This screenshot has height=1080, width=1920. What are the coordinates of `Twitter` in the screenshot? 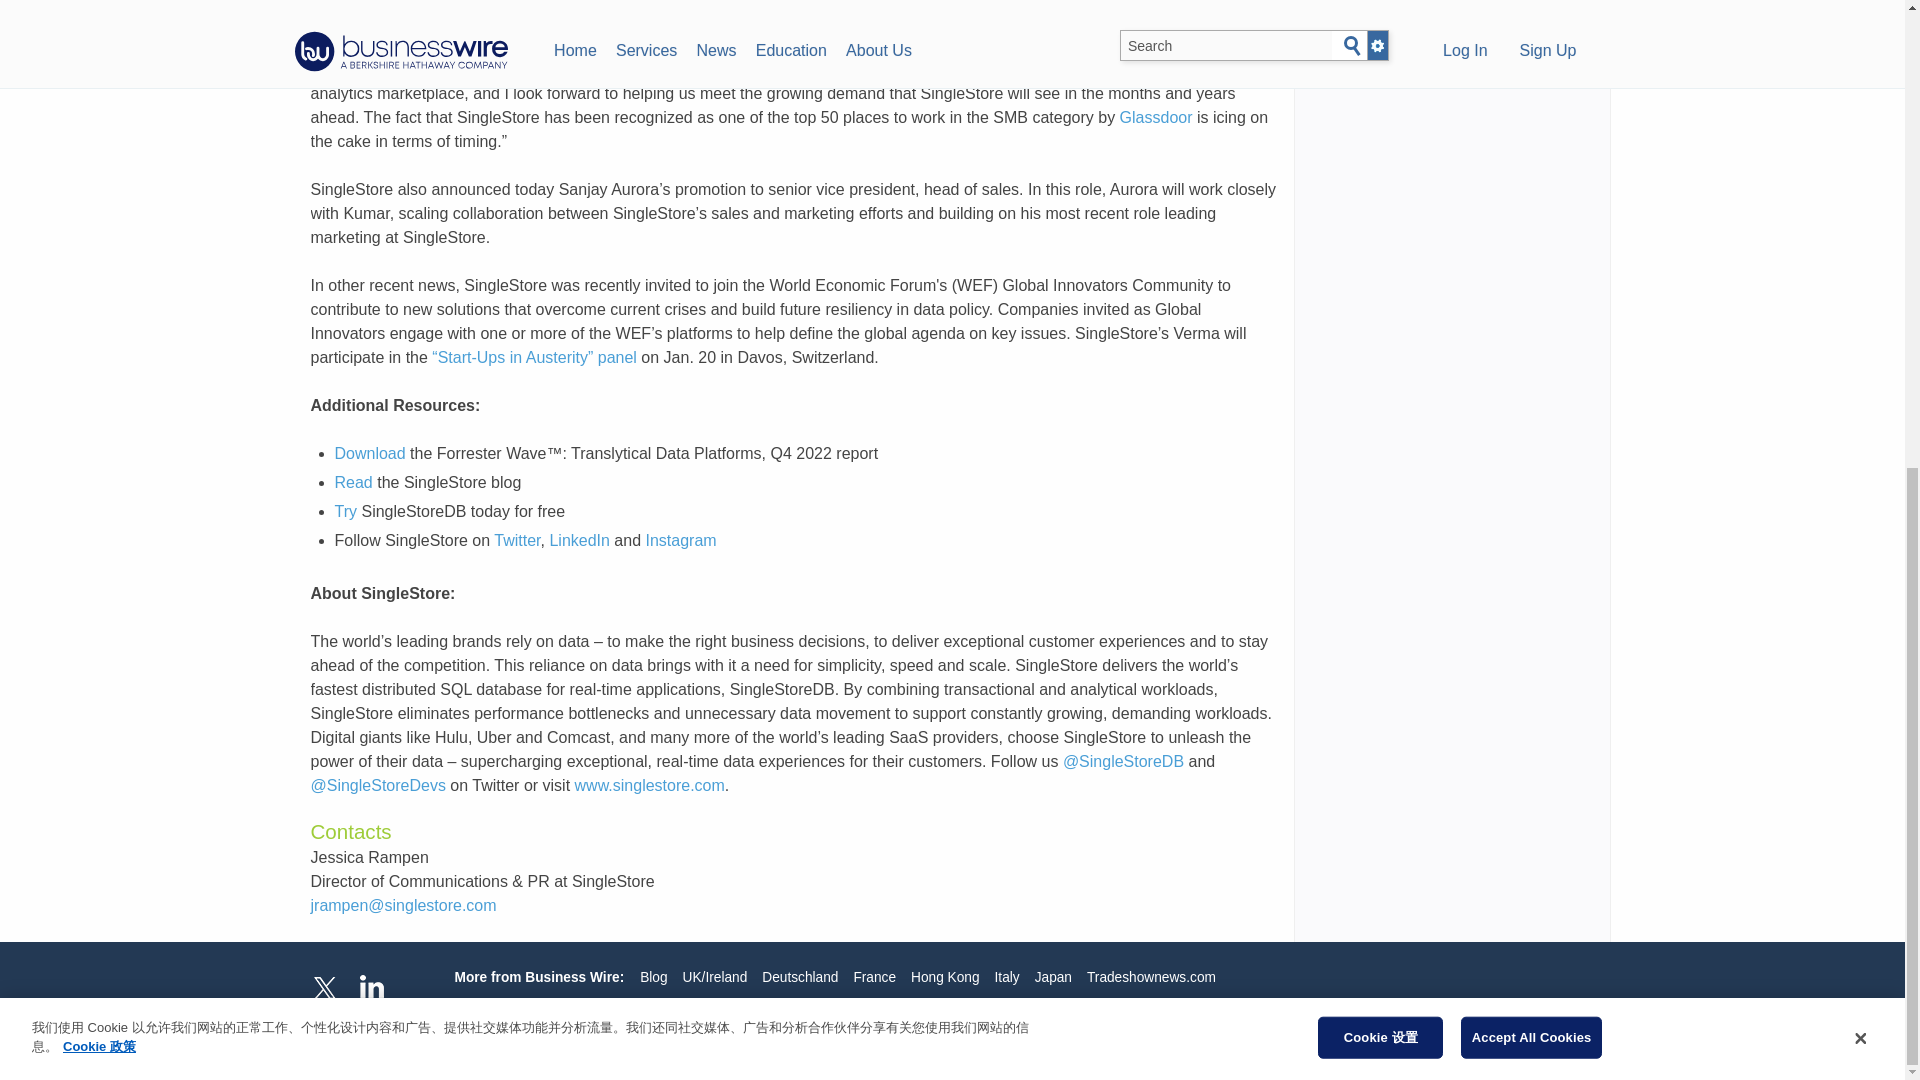 It's located at (516, 540).